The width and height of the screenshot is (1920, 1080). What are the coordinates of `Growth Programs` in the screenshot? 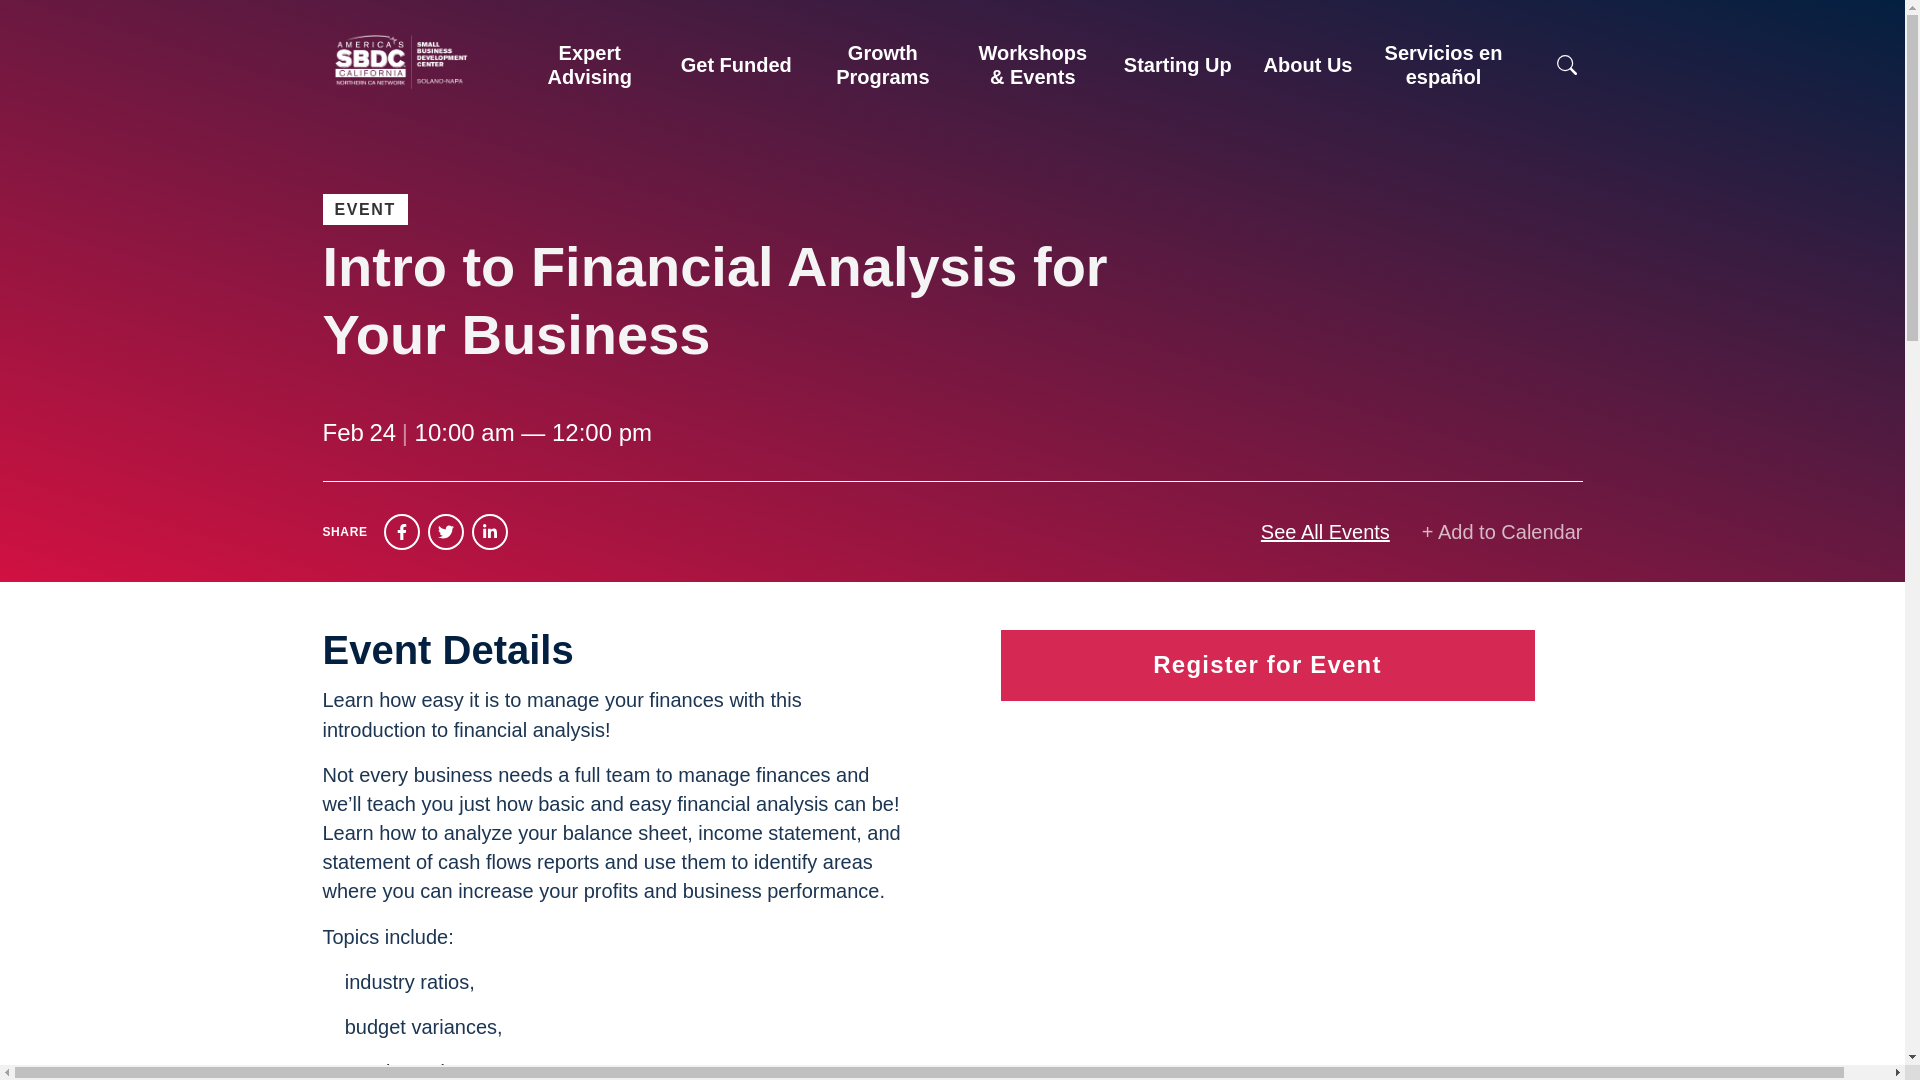 It's located at (883, 64).